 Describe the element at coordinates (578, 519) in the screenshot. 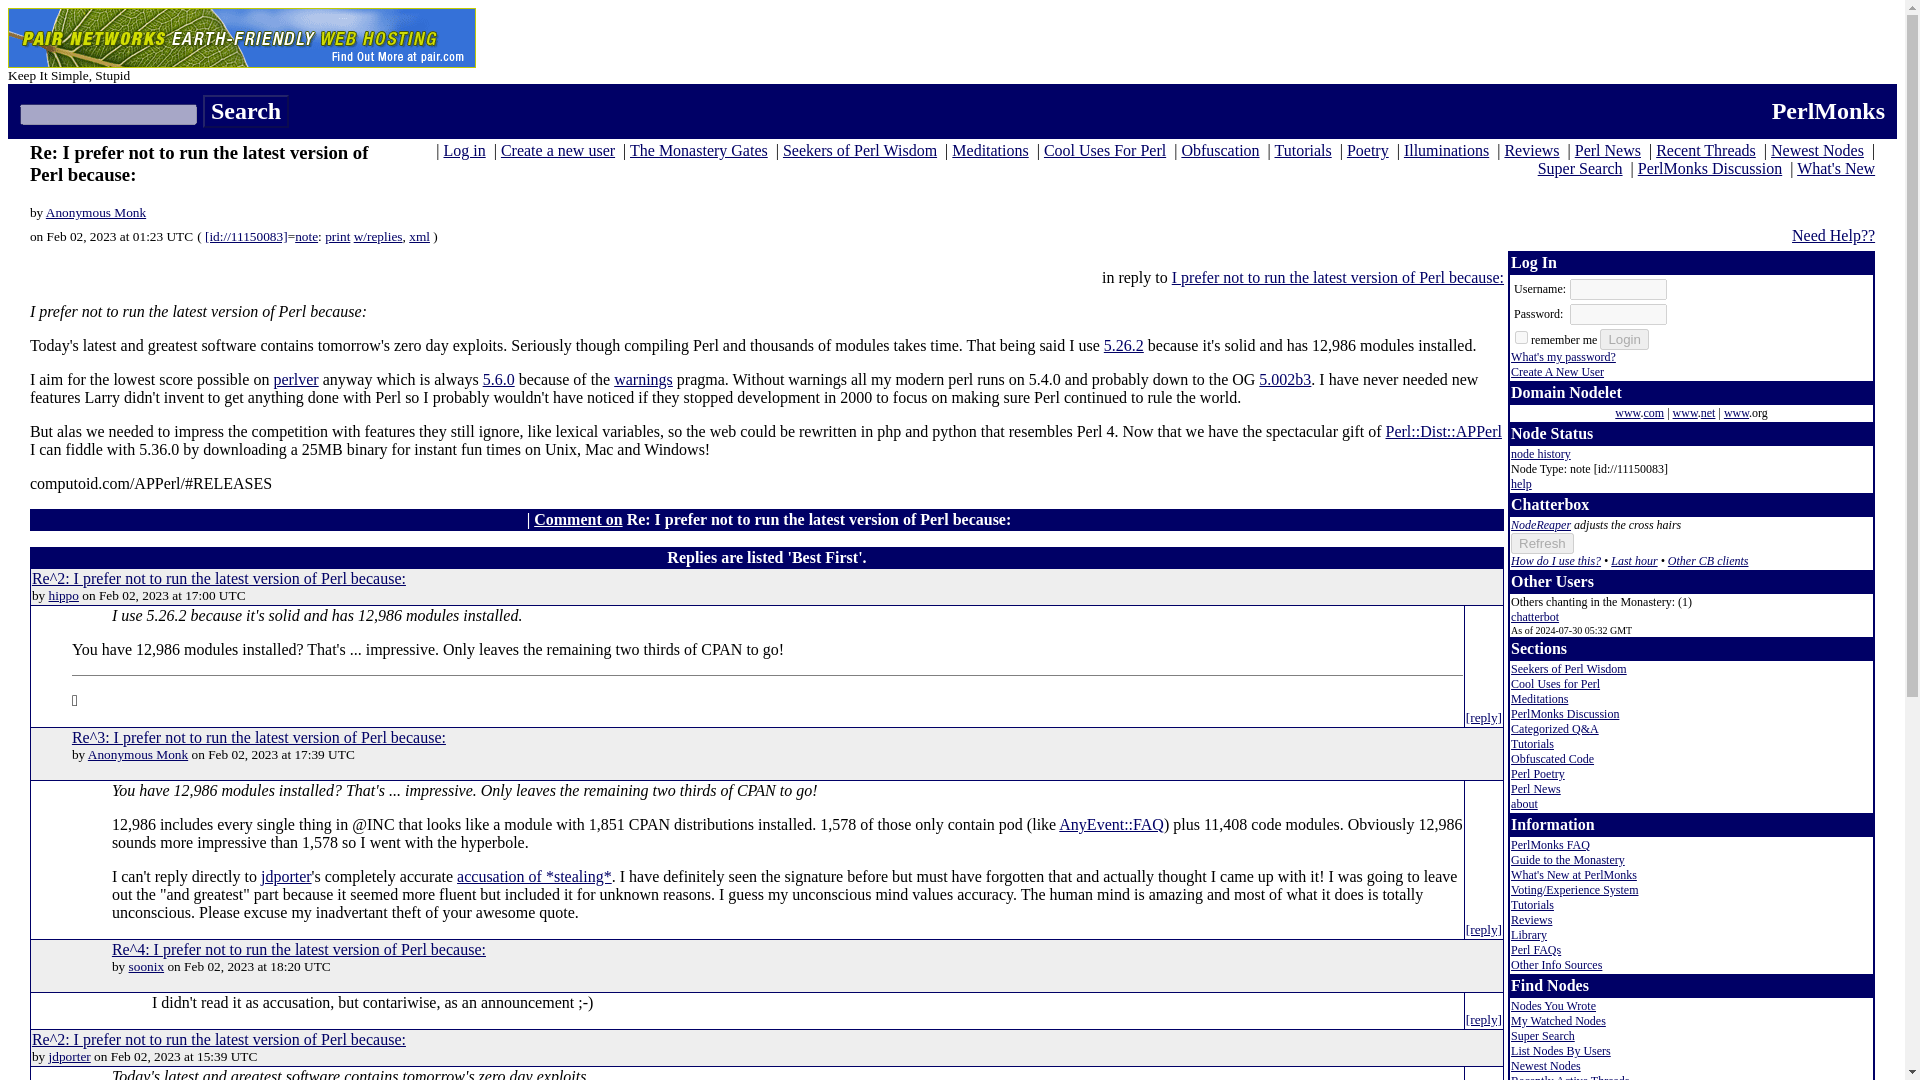

I see `Comment on` at that location.